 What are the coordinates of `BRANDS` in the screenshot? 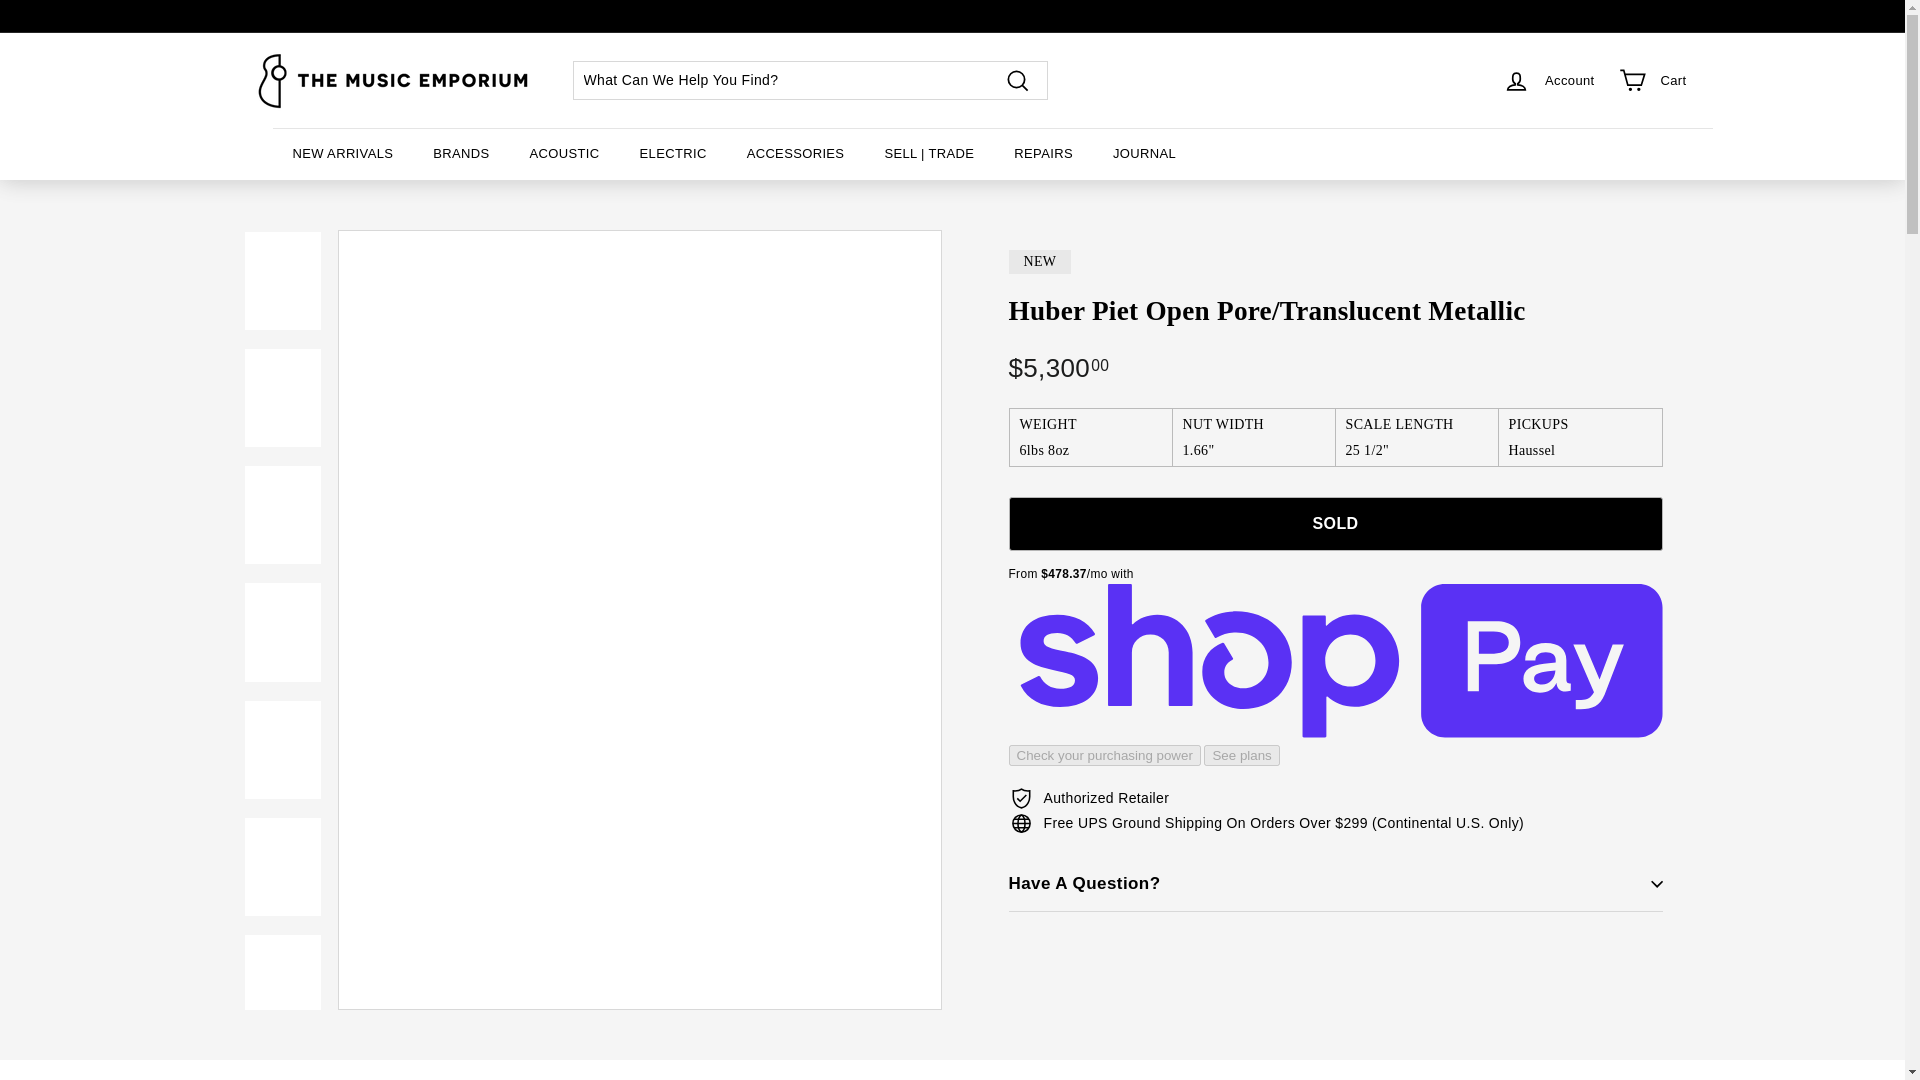 It's located at (460, 154).